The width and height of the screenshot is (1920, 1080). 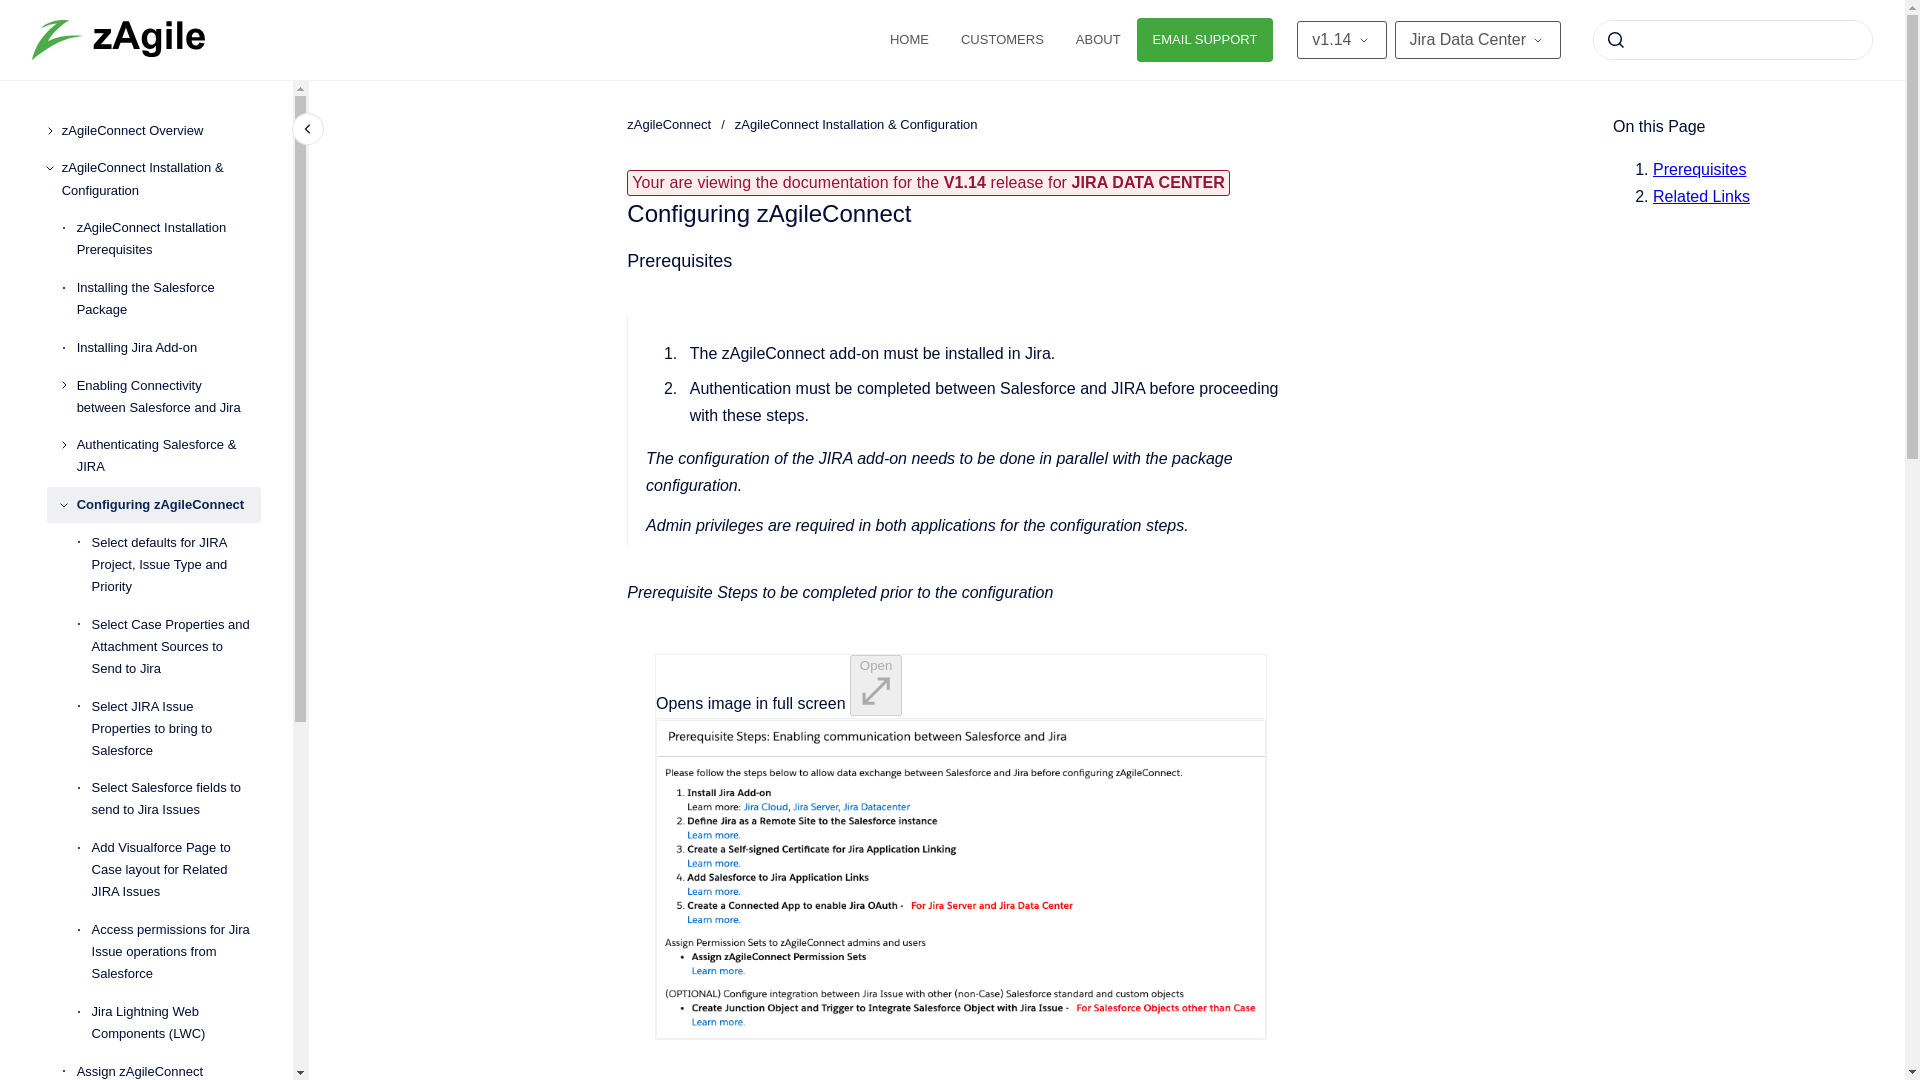 What do you see at coordinates (168, 348) in the screenshot?
I see `Installing Jira Add-on` at bounding box center [168, 348].